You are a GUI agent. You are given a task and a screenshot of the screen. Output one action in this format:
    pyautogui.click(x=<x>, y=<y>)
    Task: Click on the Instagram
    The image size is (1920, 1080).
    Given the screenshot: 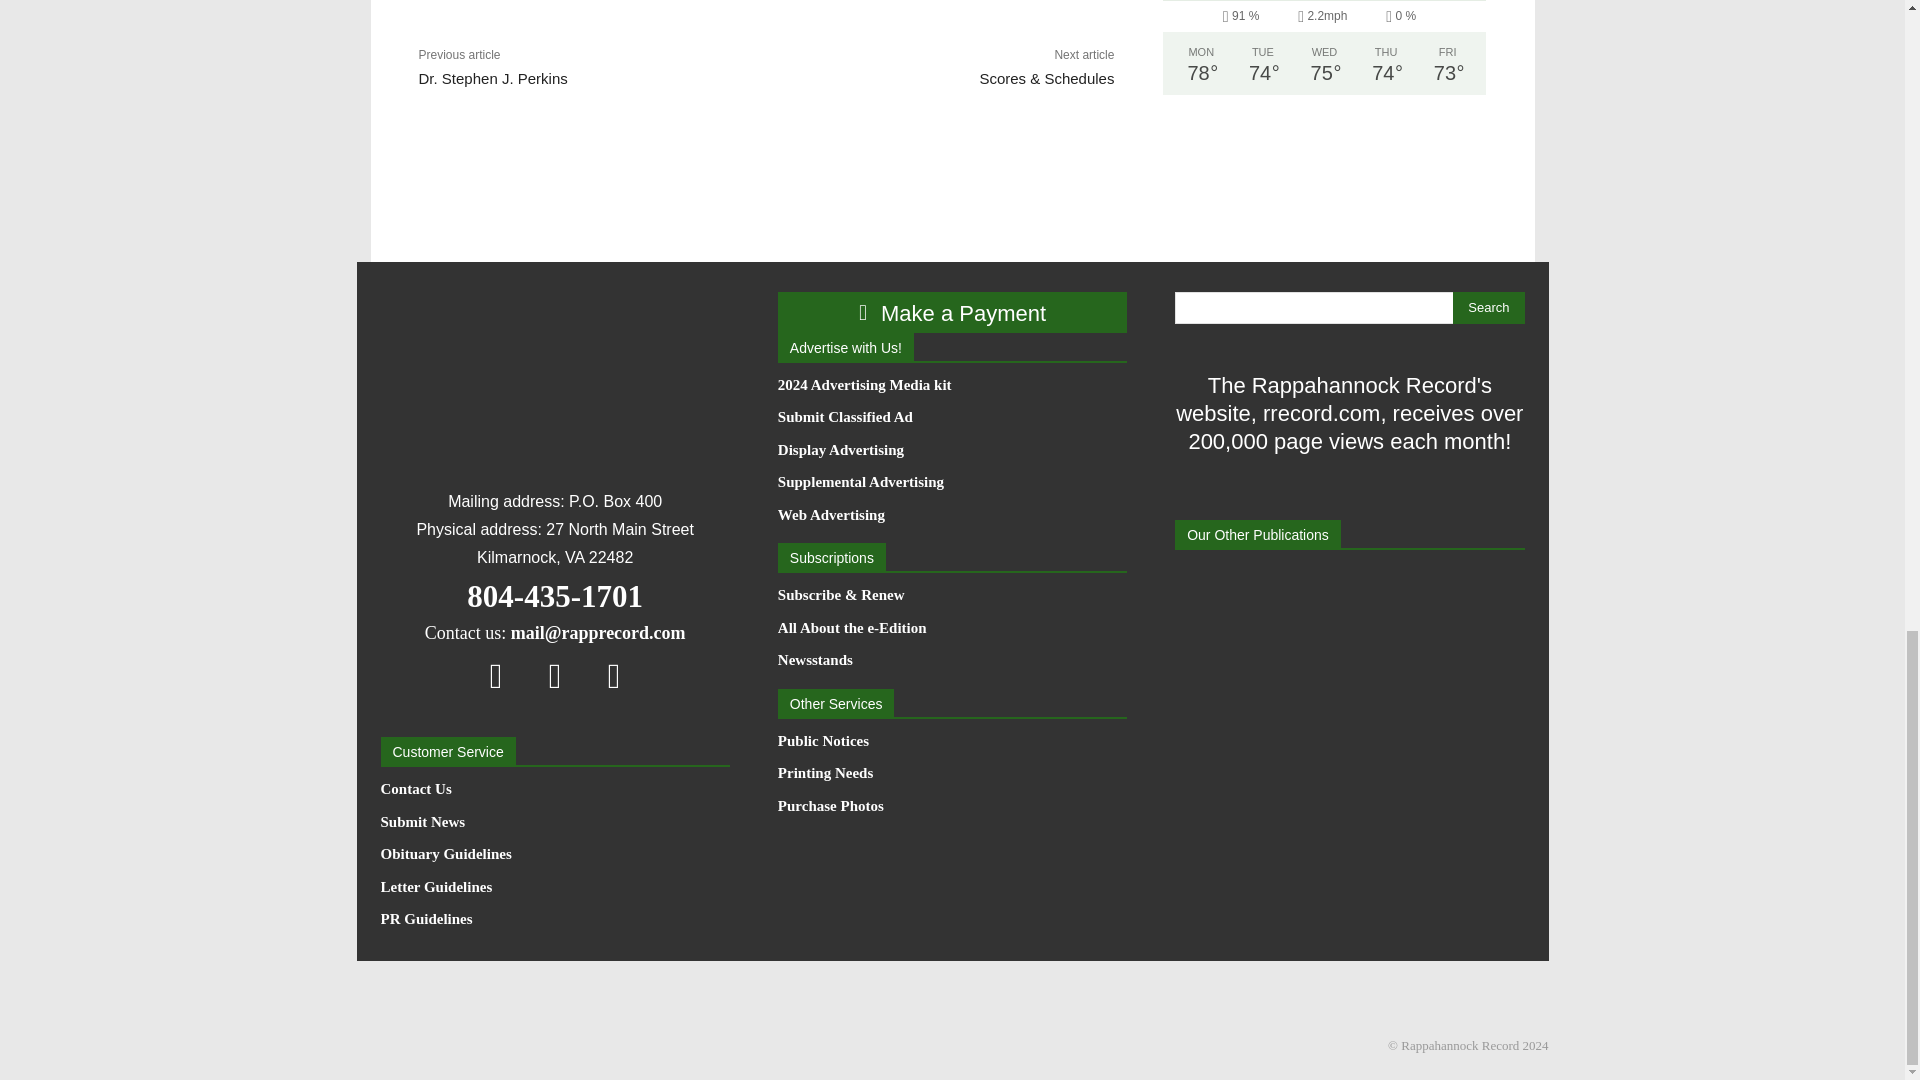 What is the action you would take?
    pyautogui.click(x=555, y=675)
    